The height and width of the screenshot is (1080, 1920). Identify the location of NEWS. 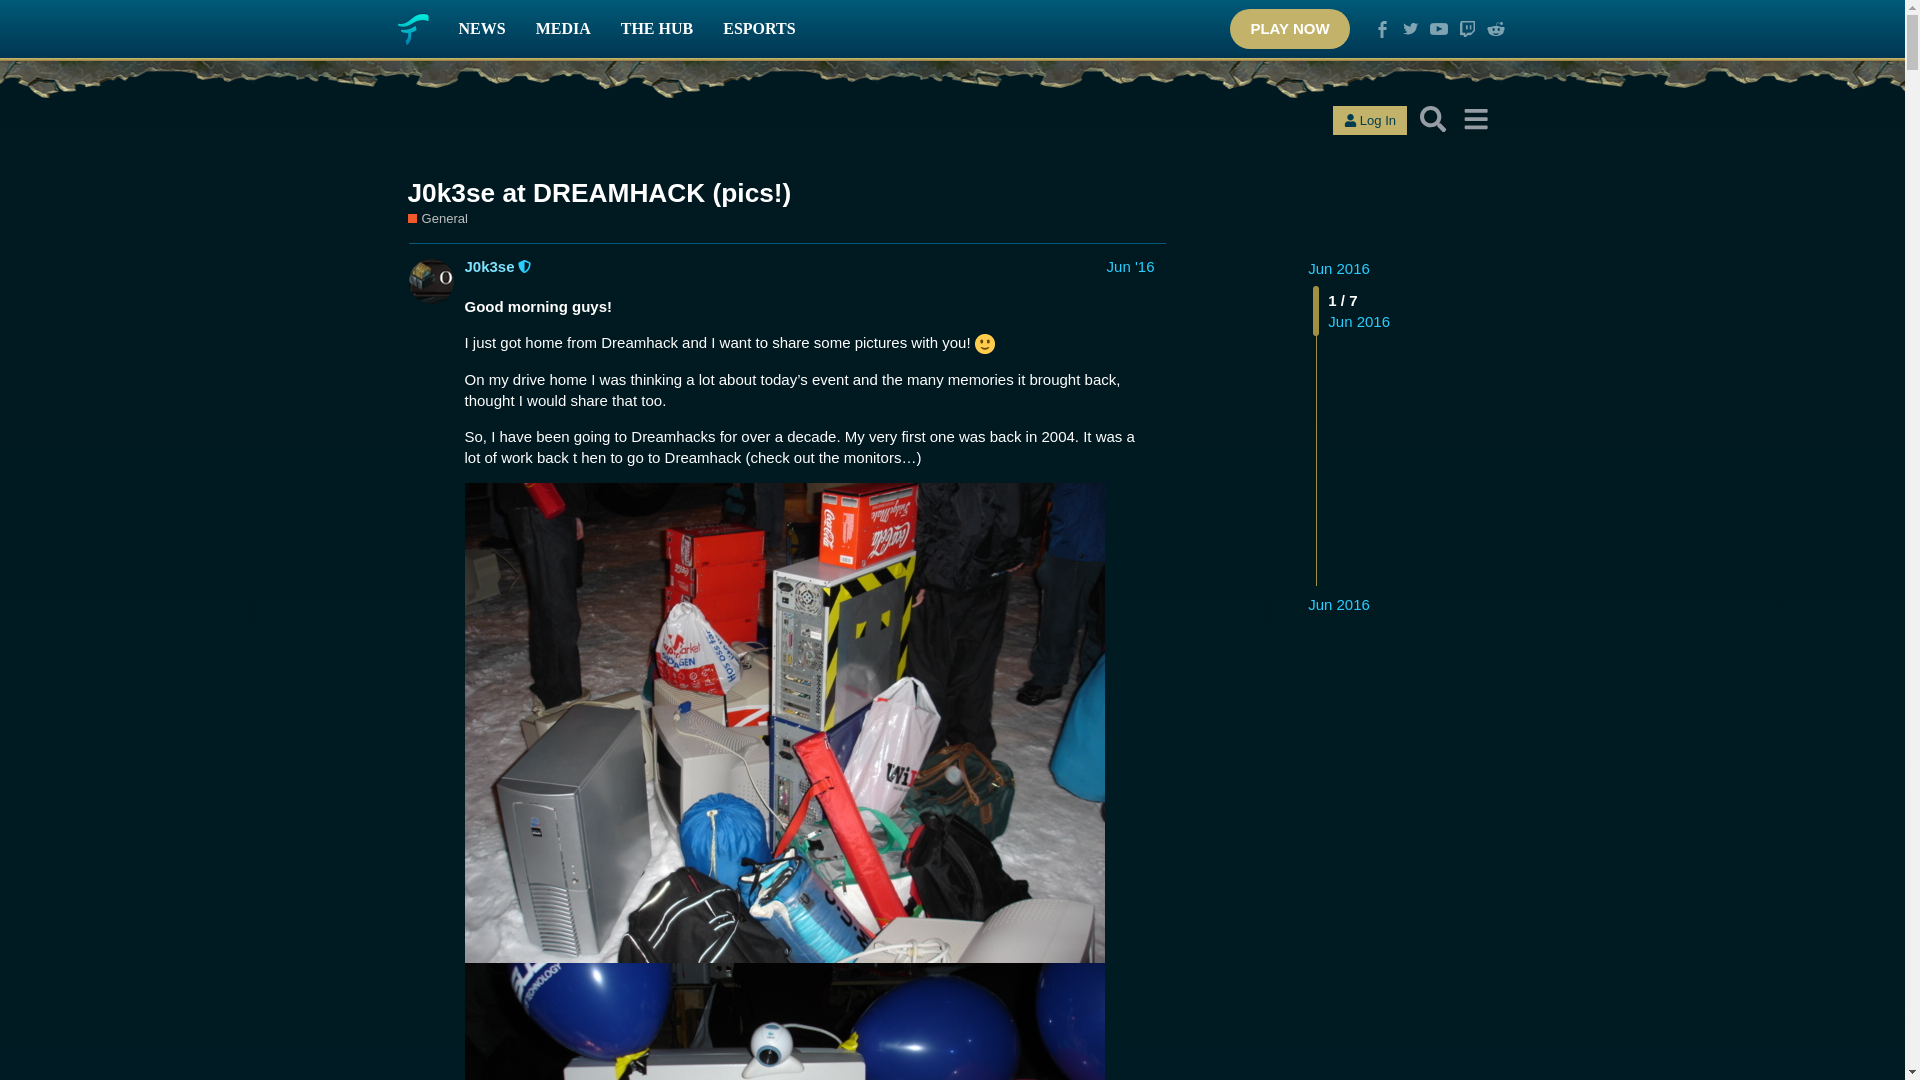
(482, 29).